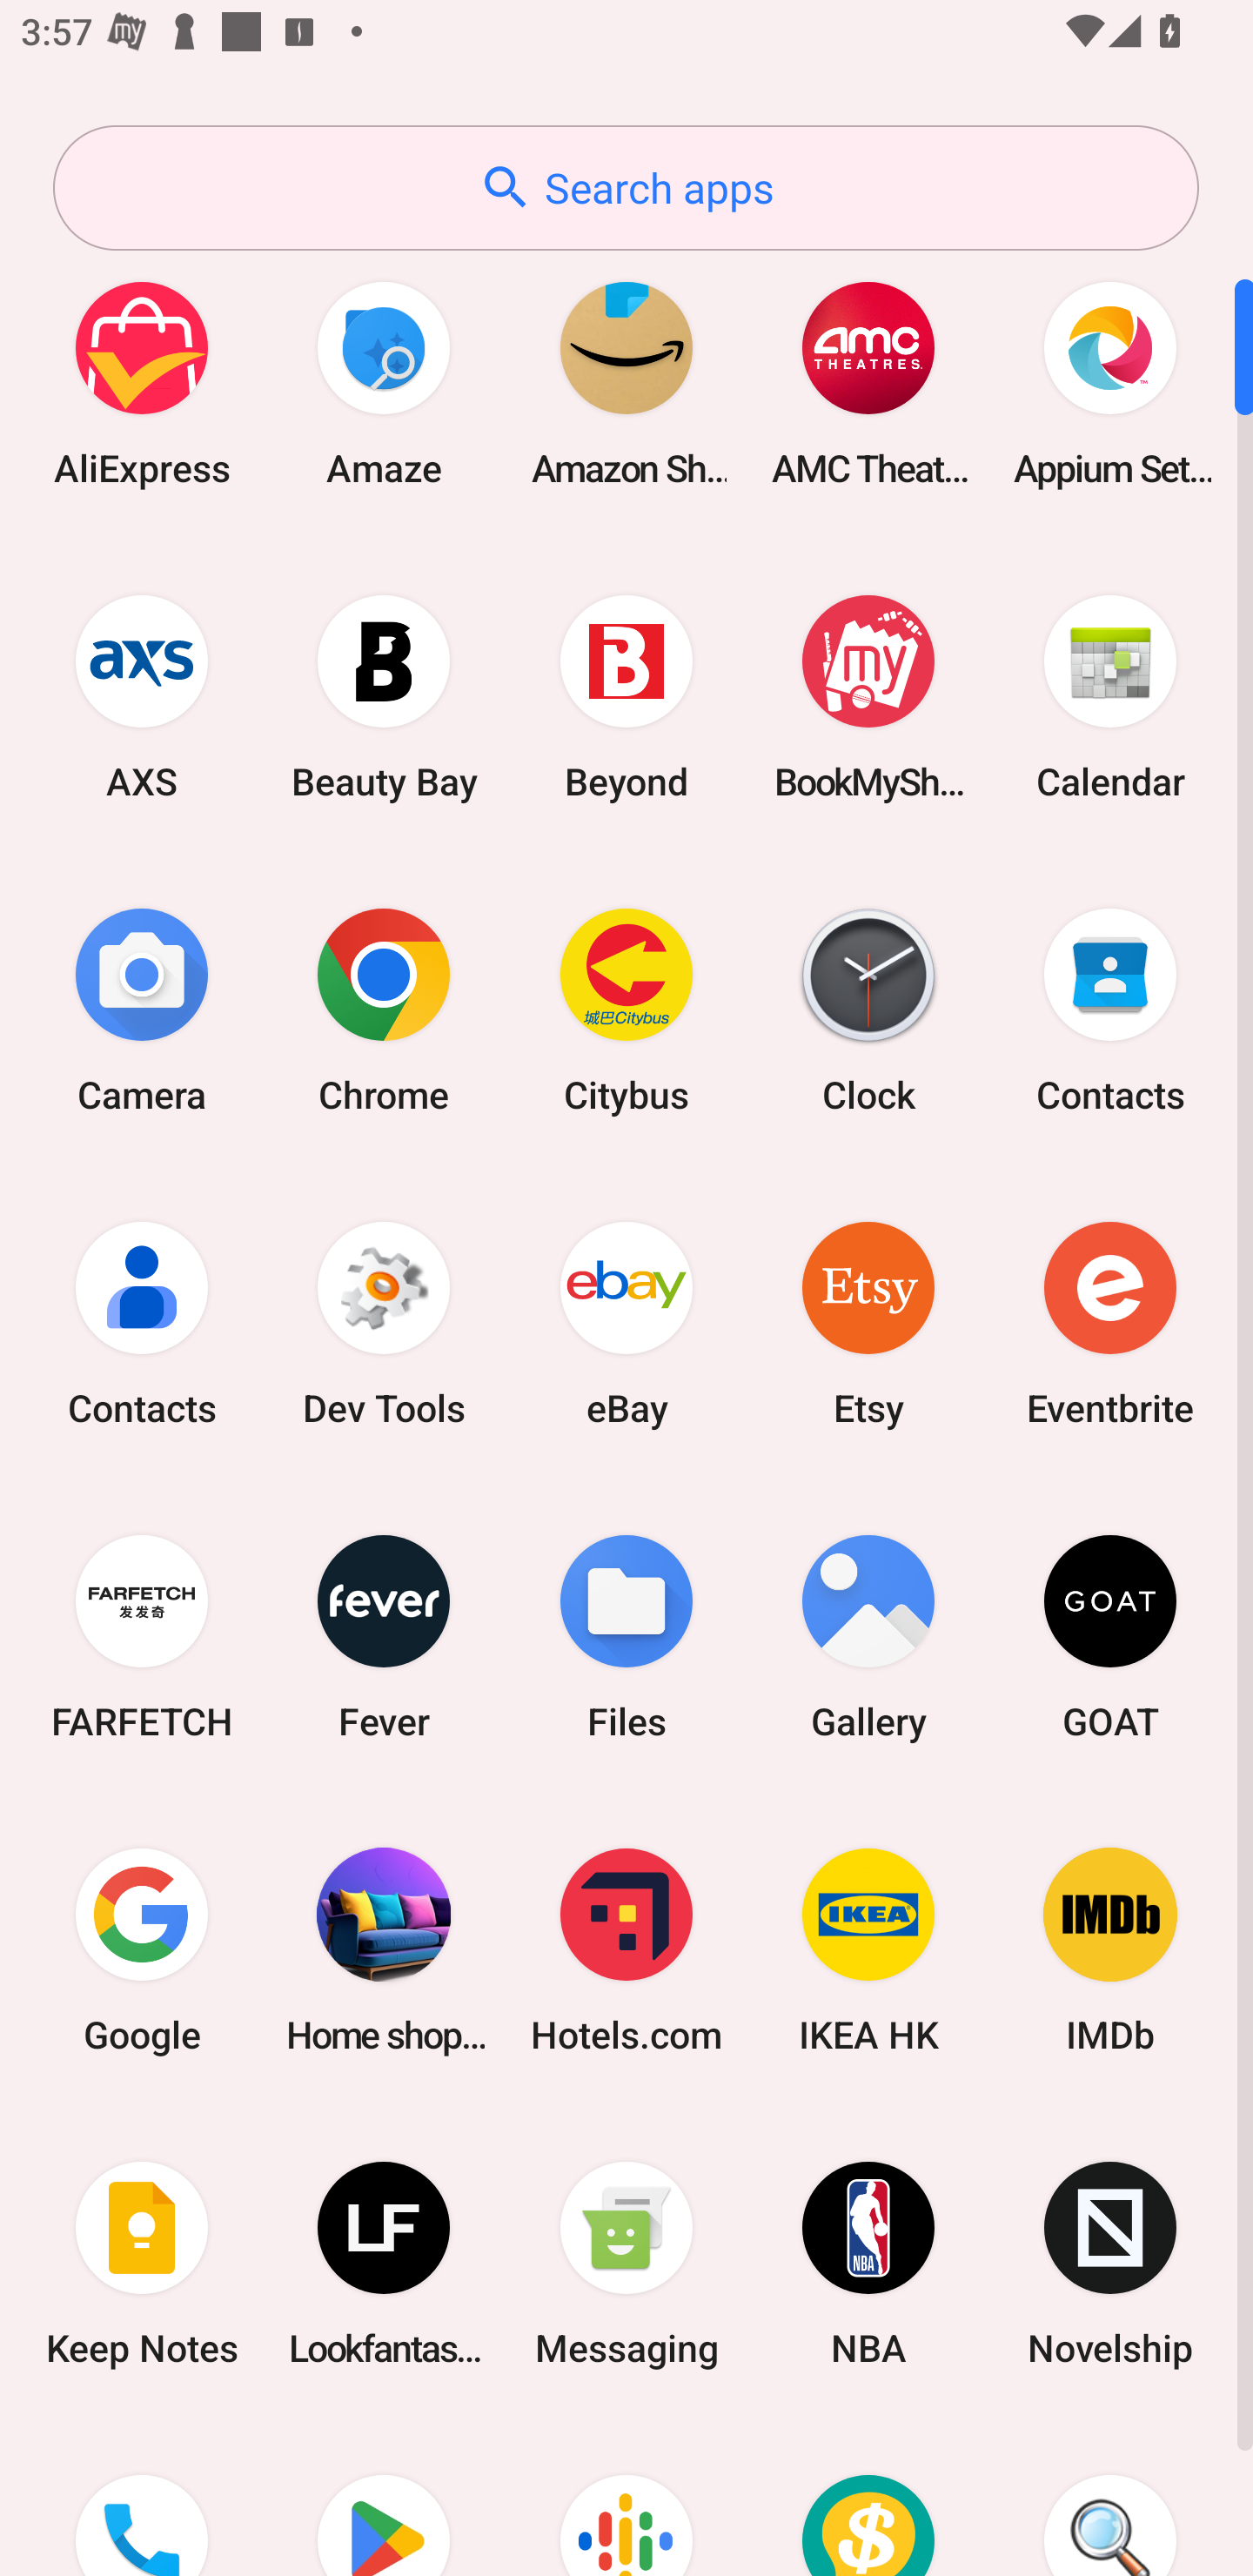 Image resolution: width=1253 pixels, height=2576 pixels. I want to click on Dev Tools, so click(384, 1323).